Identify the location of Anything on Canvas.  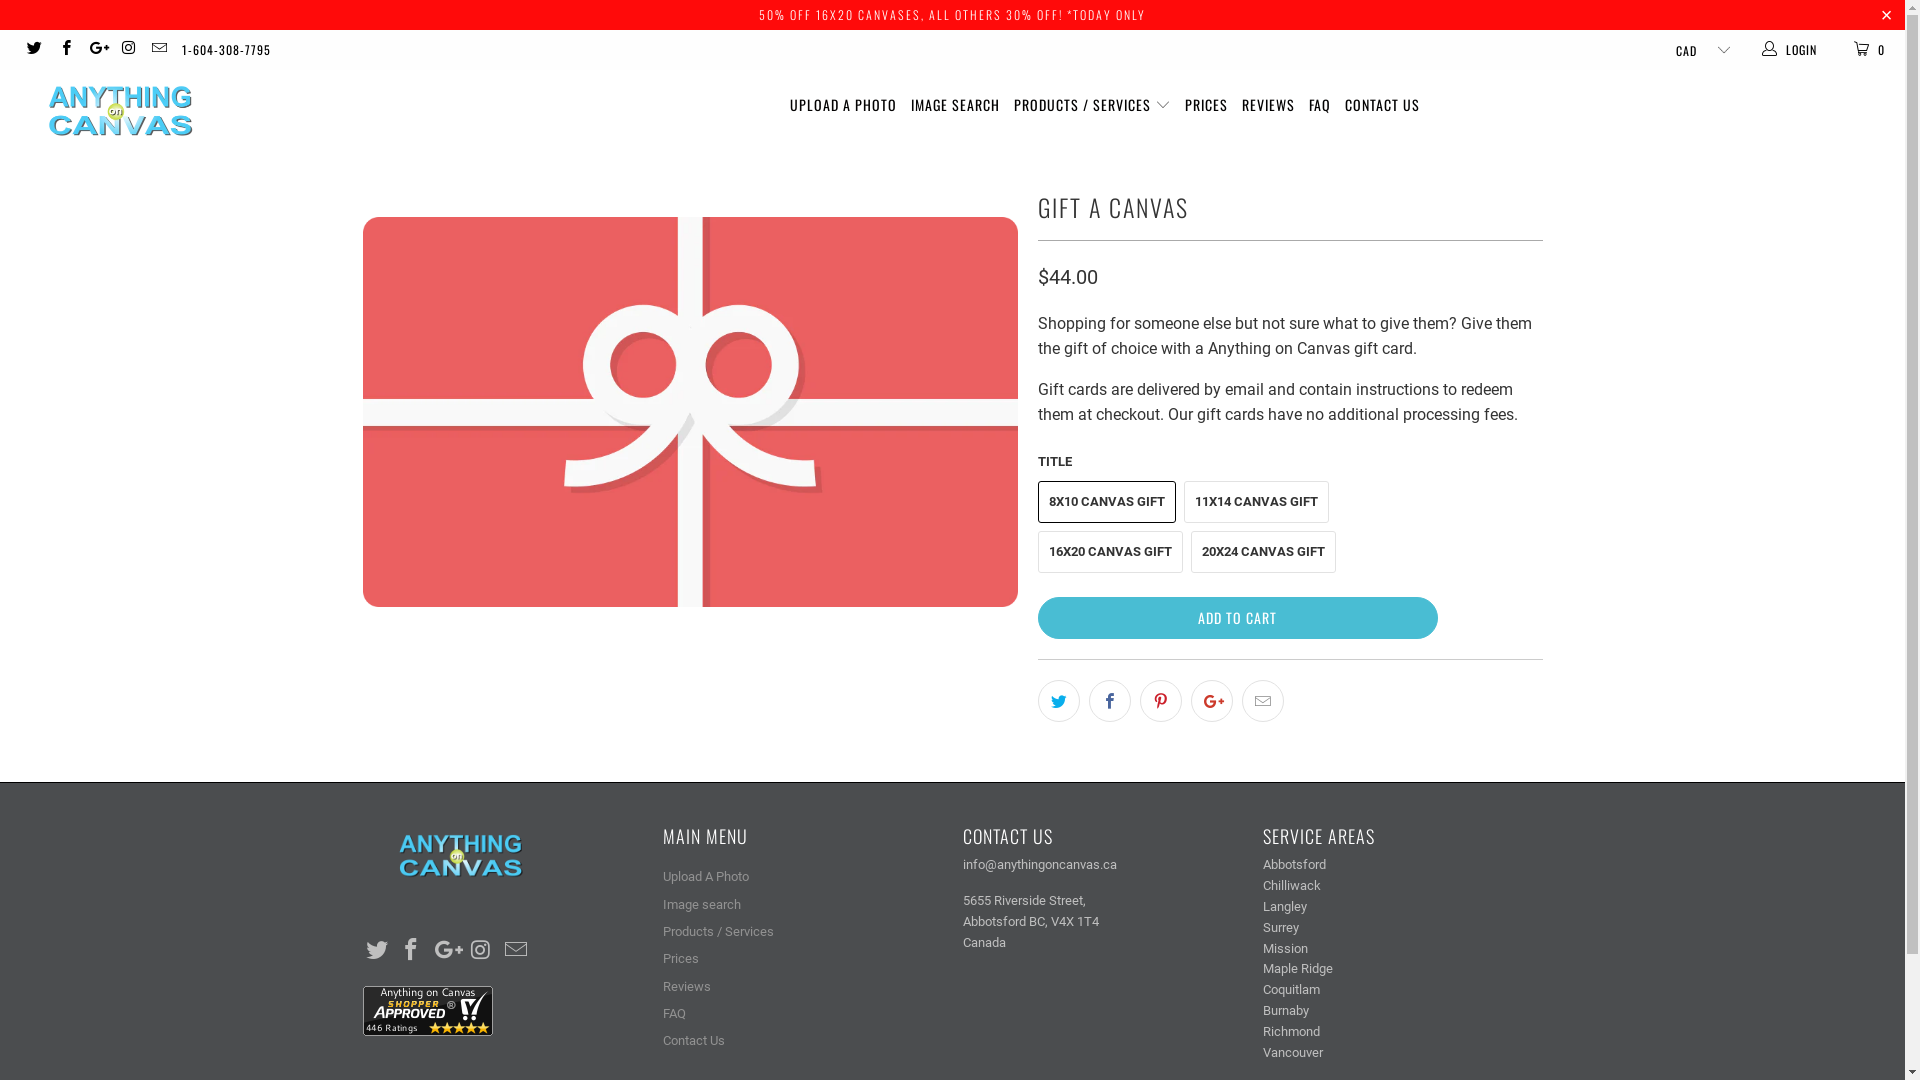
(162, 112).